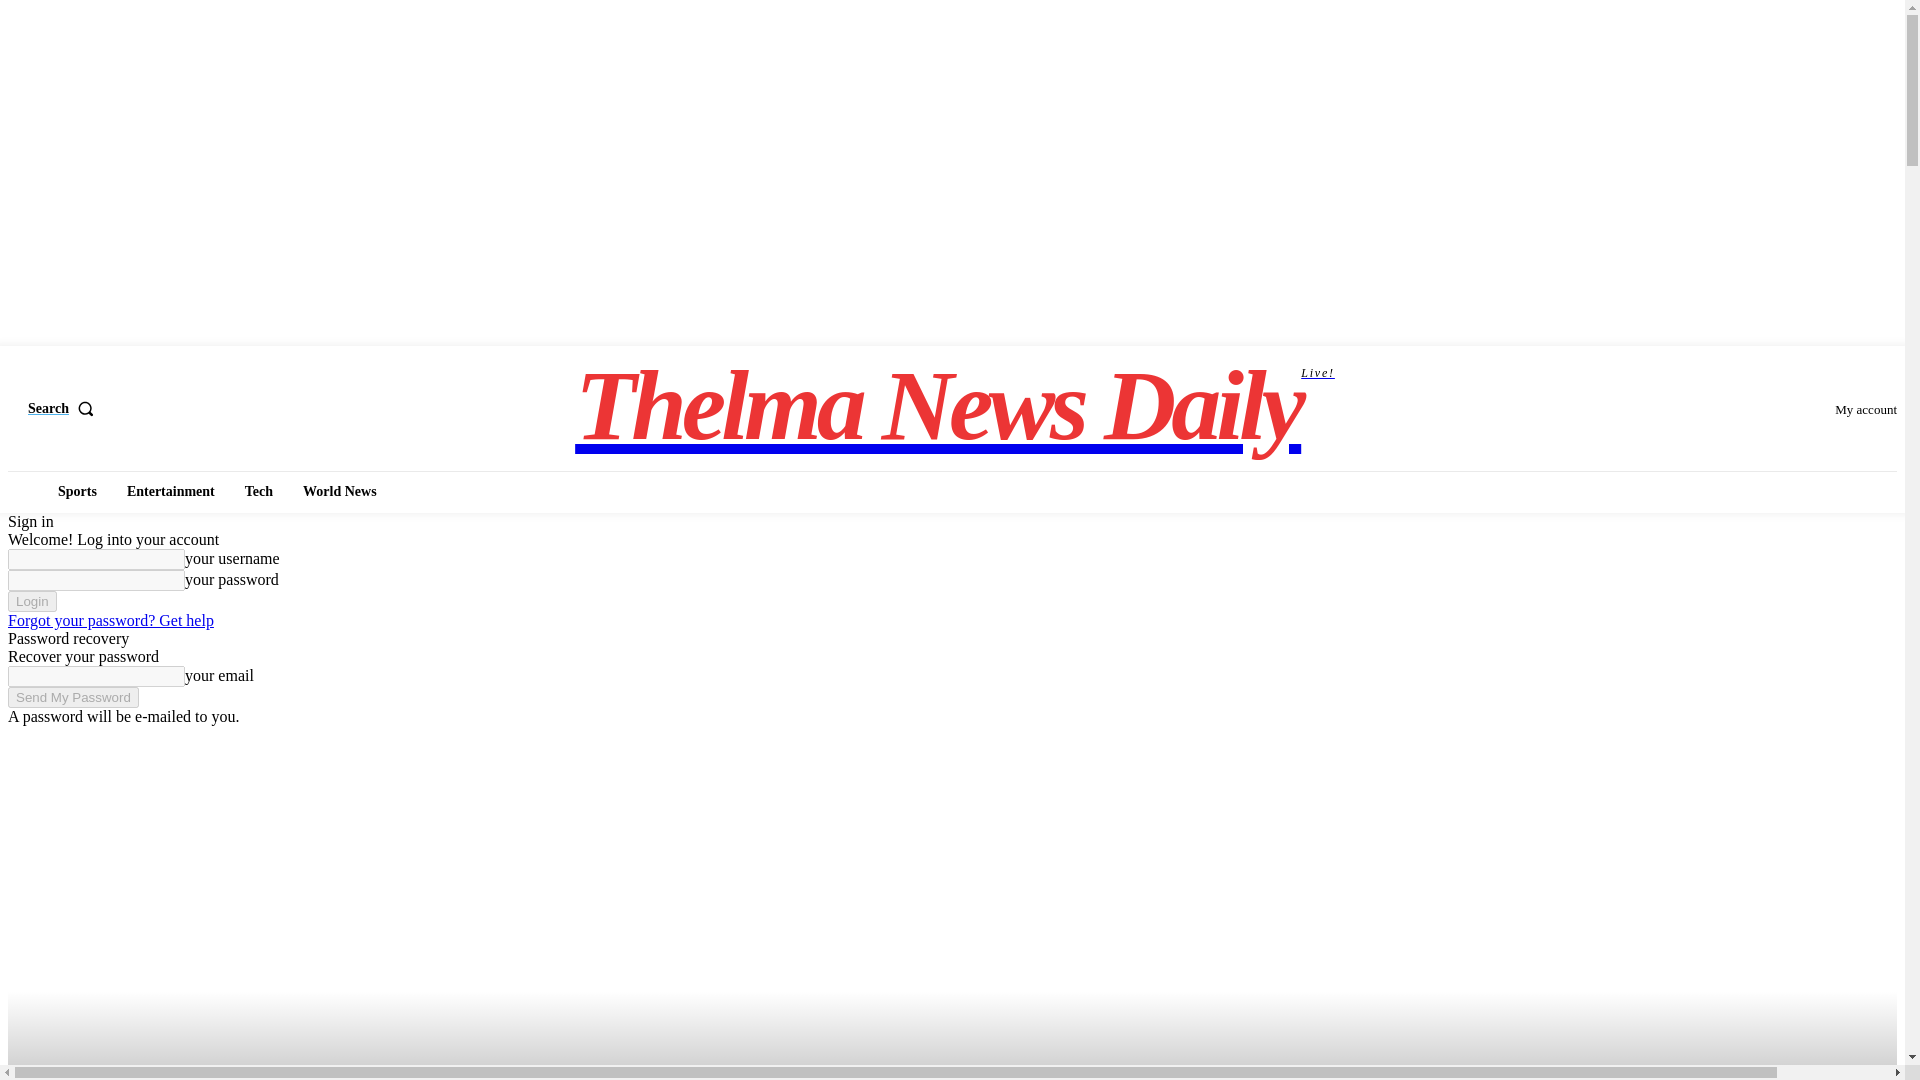 This screenshot has width=1920, height=1080. I want to click on Forgot your password? Get help, so click(72, 697).